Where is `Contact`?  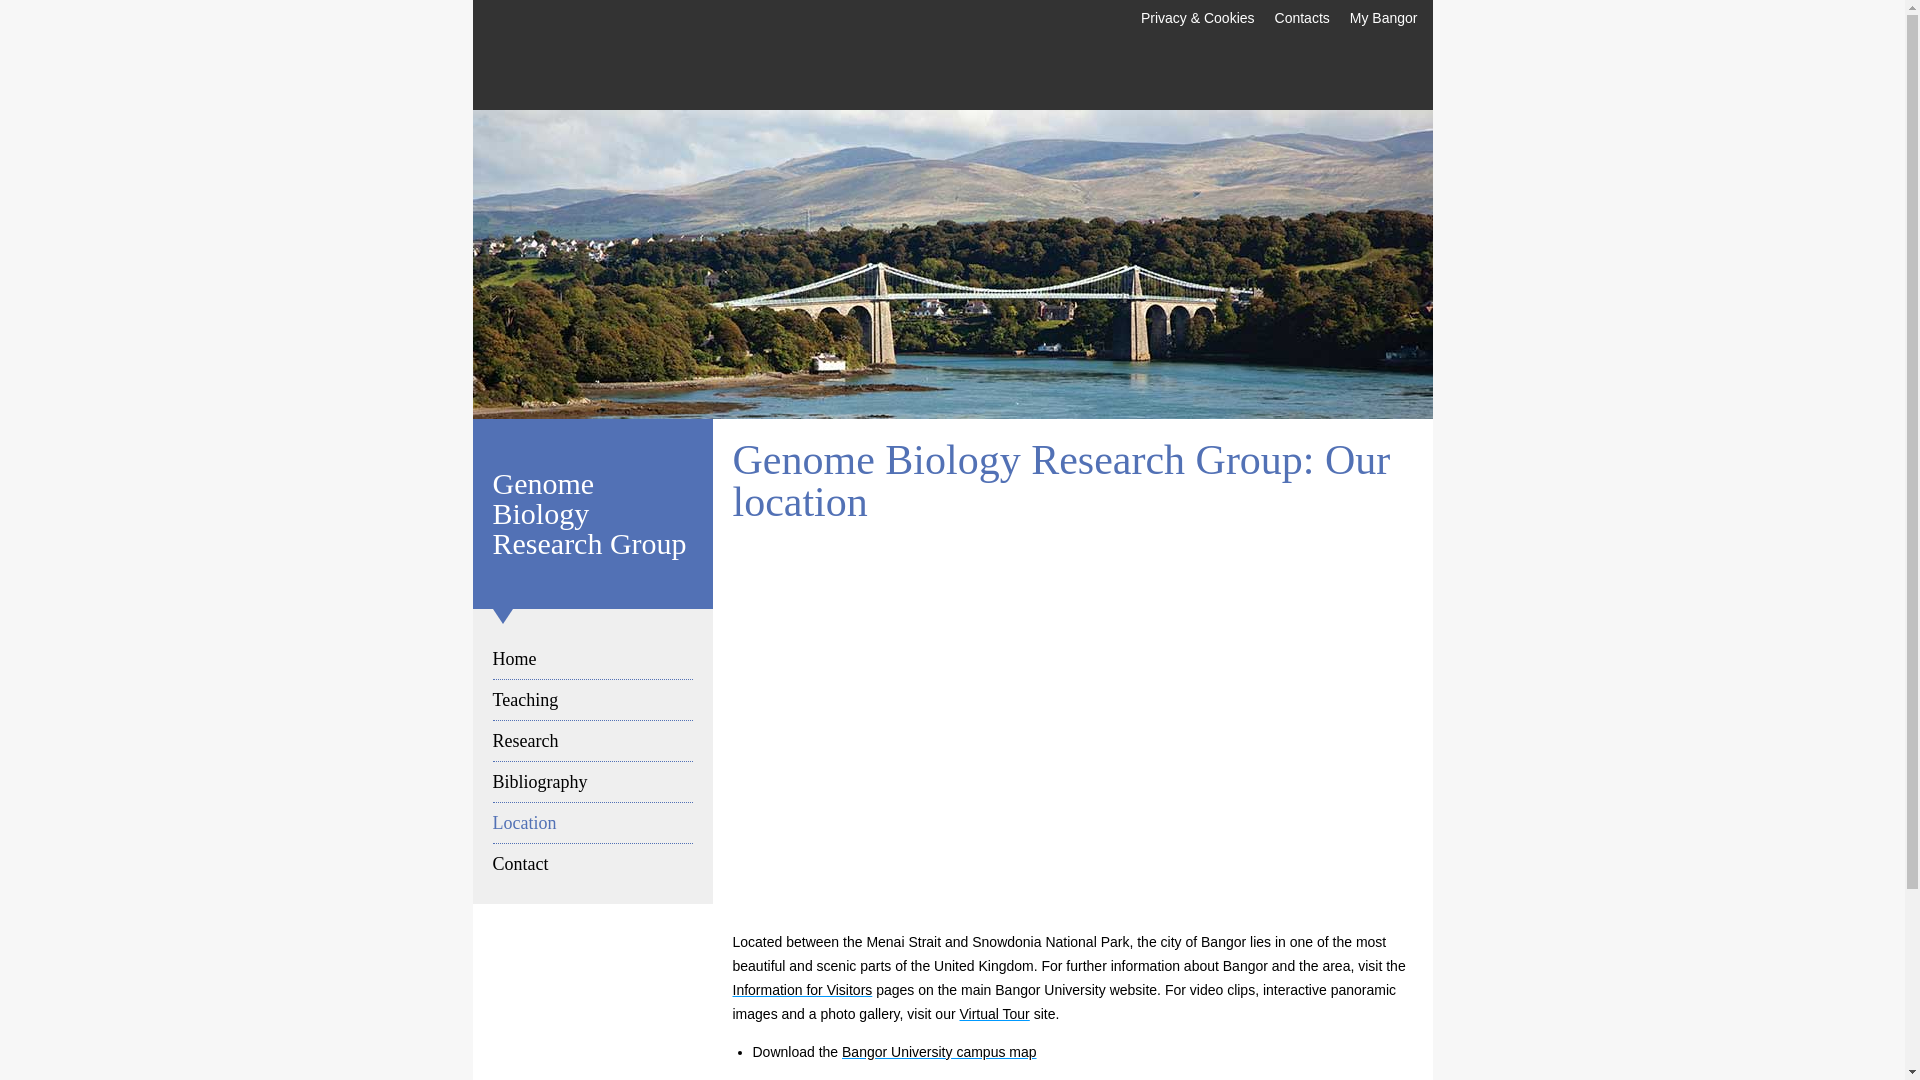
Contact is located at coordinates (591, 864).